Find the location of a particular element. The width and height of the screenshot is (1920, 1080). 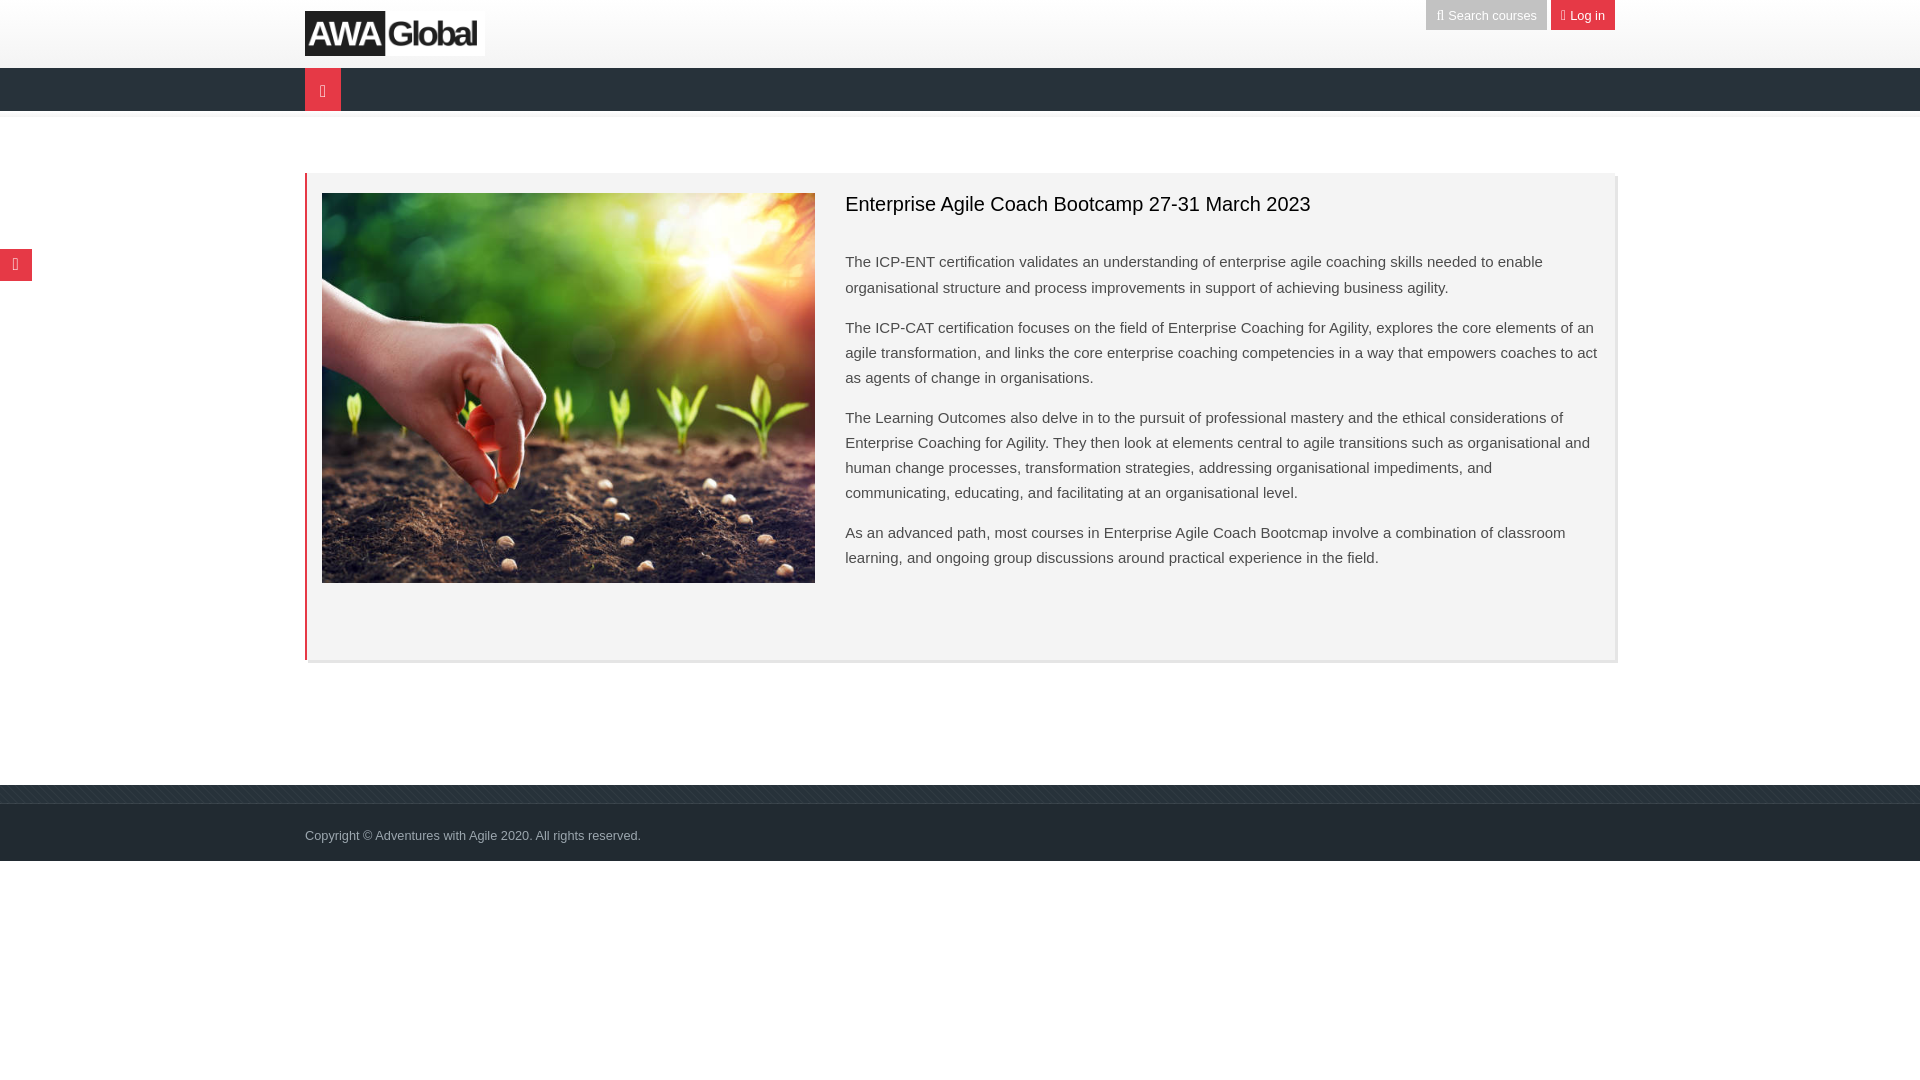

Search courses is located at coordinates (1486, 15).